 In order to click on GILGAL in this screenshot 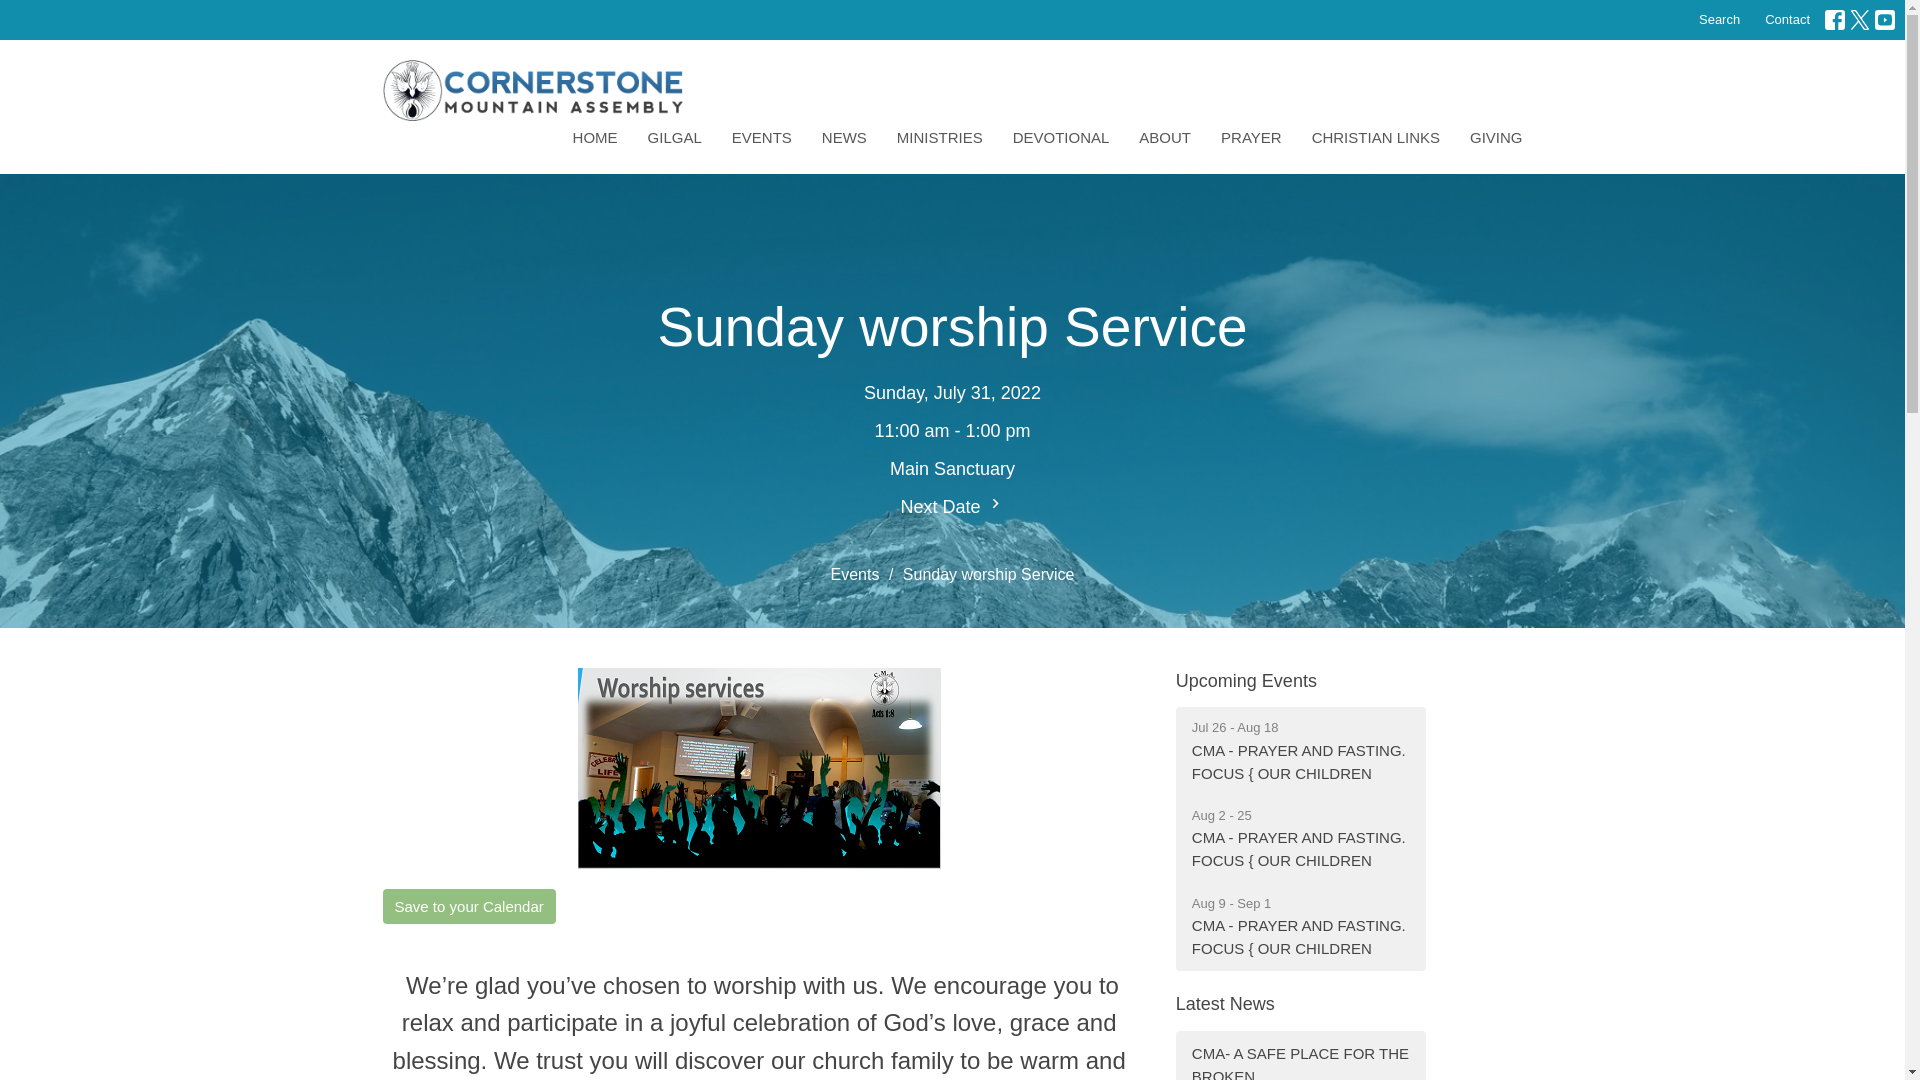, I will do `click(675, 137)`.